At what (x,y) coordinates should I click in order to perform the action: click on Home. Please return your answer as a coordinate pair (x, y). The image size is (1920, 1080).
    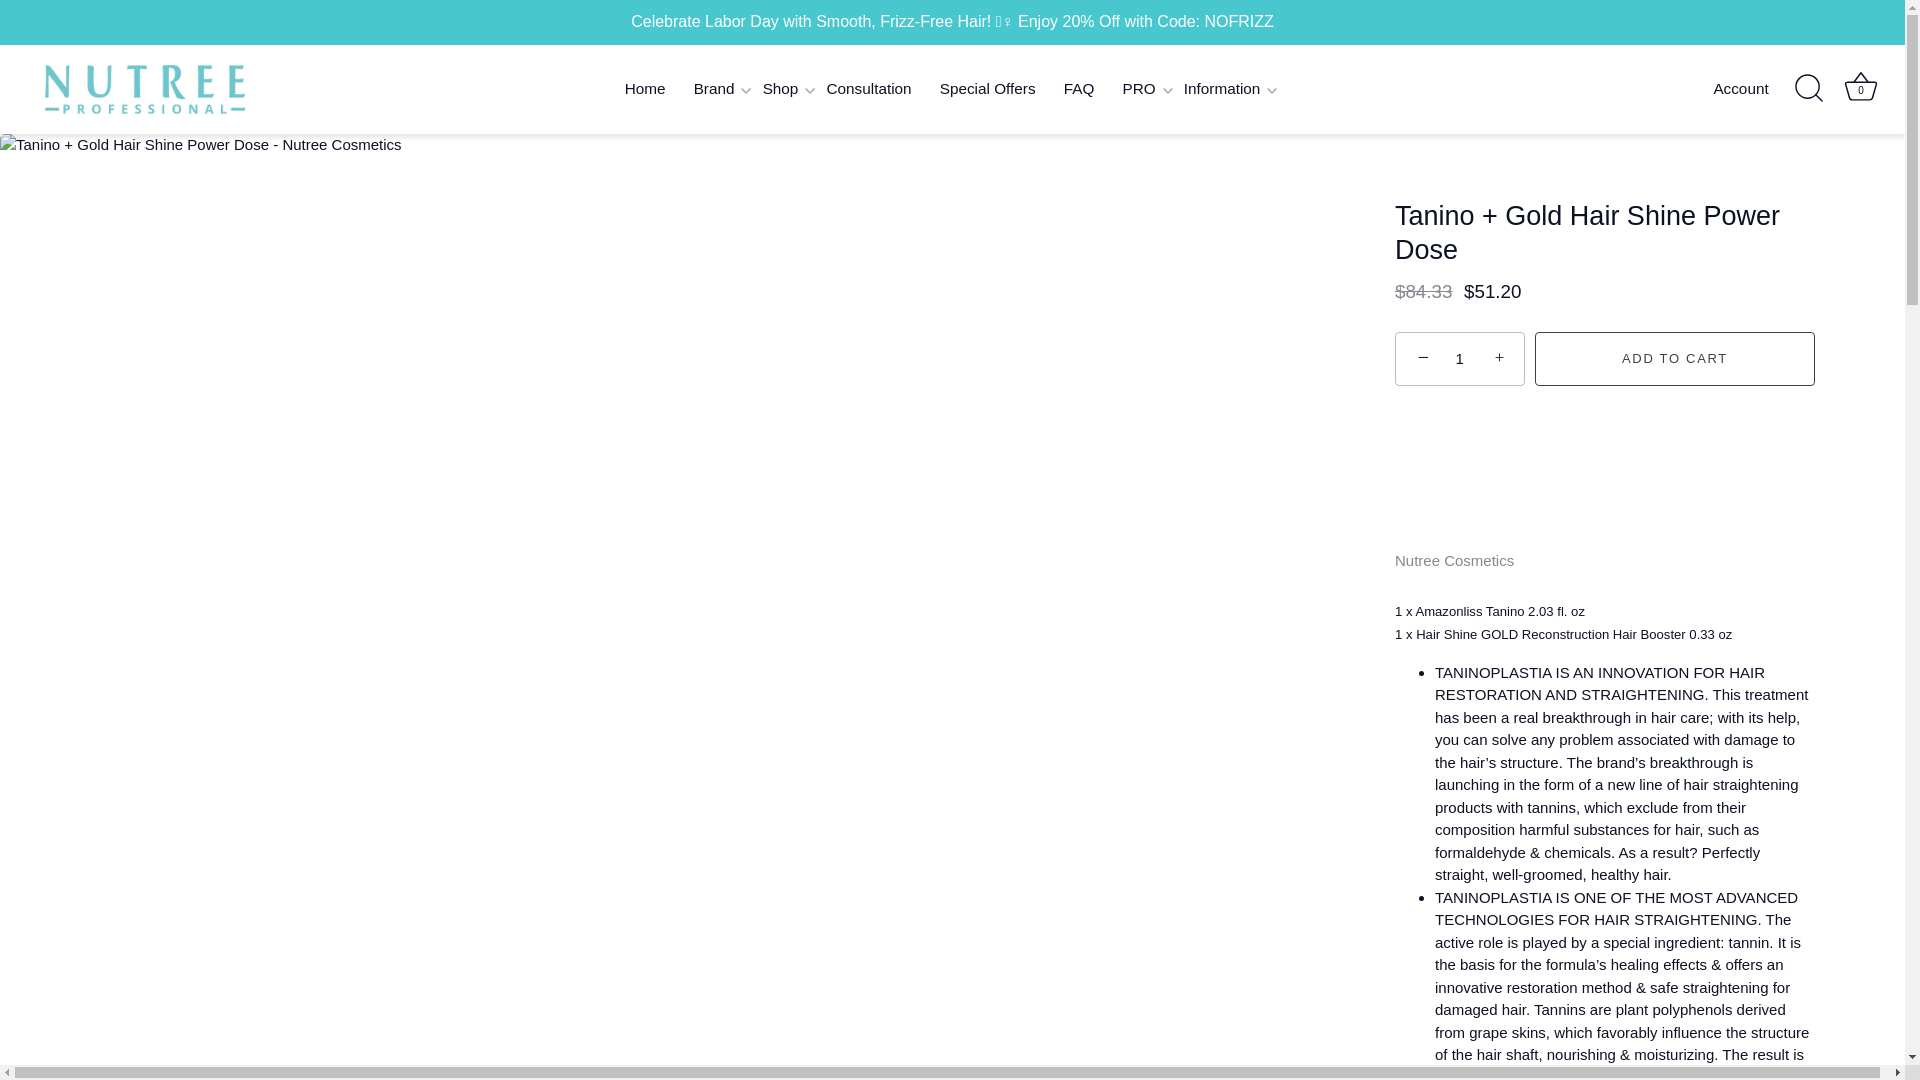
    Looking at the image, I should click on (644, 90).